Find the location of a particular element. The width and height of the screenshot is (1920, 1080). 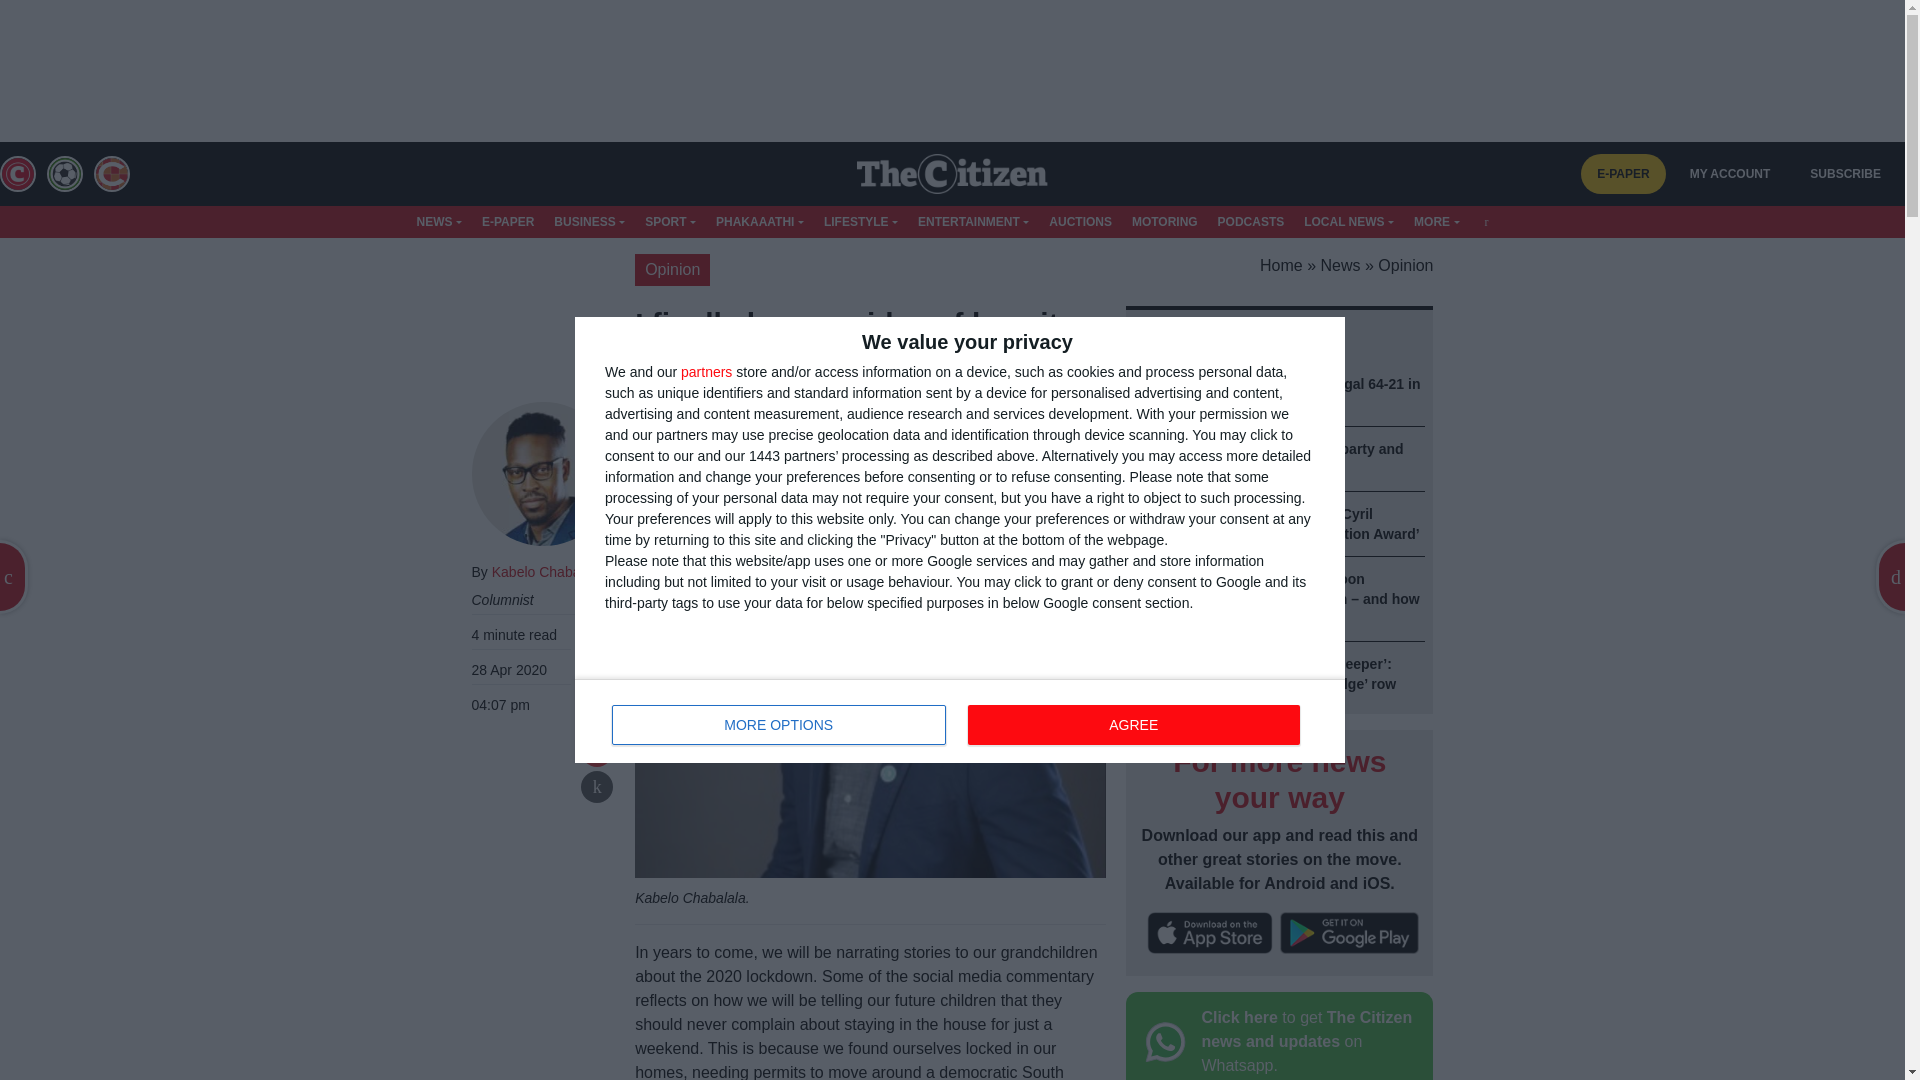

AGREE is located at coordinates (1133, 725).